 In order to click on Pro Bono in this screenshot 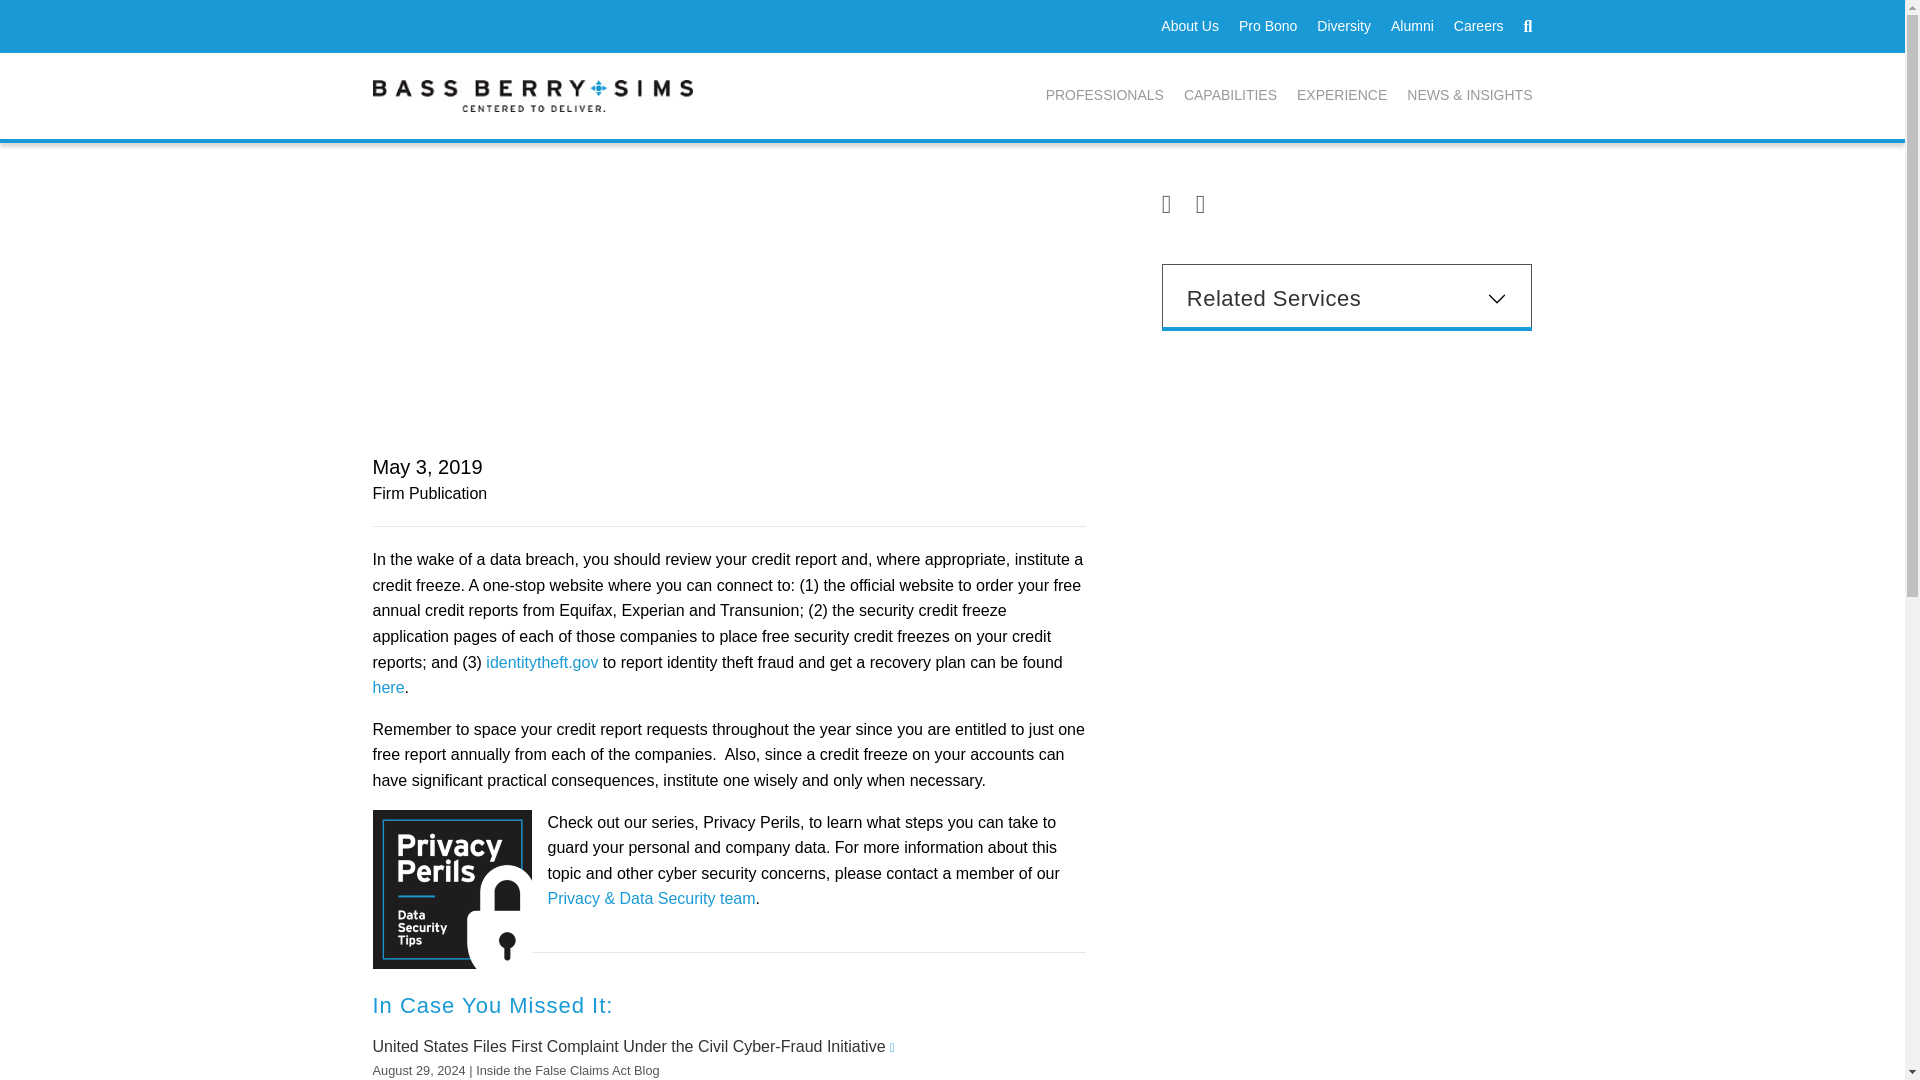, I will do `click(1268, 26)`.